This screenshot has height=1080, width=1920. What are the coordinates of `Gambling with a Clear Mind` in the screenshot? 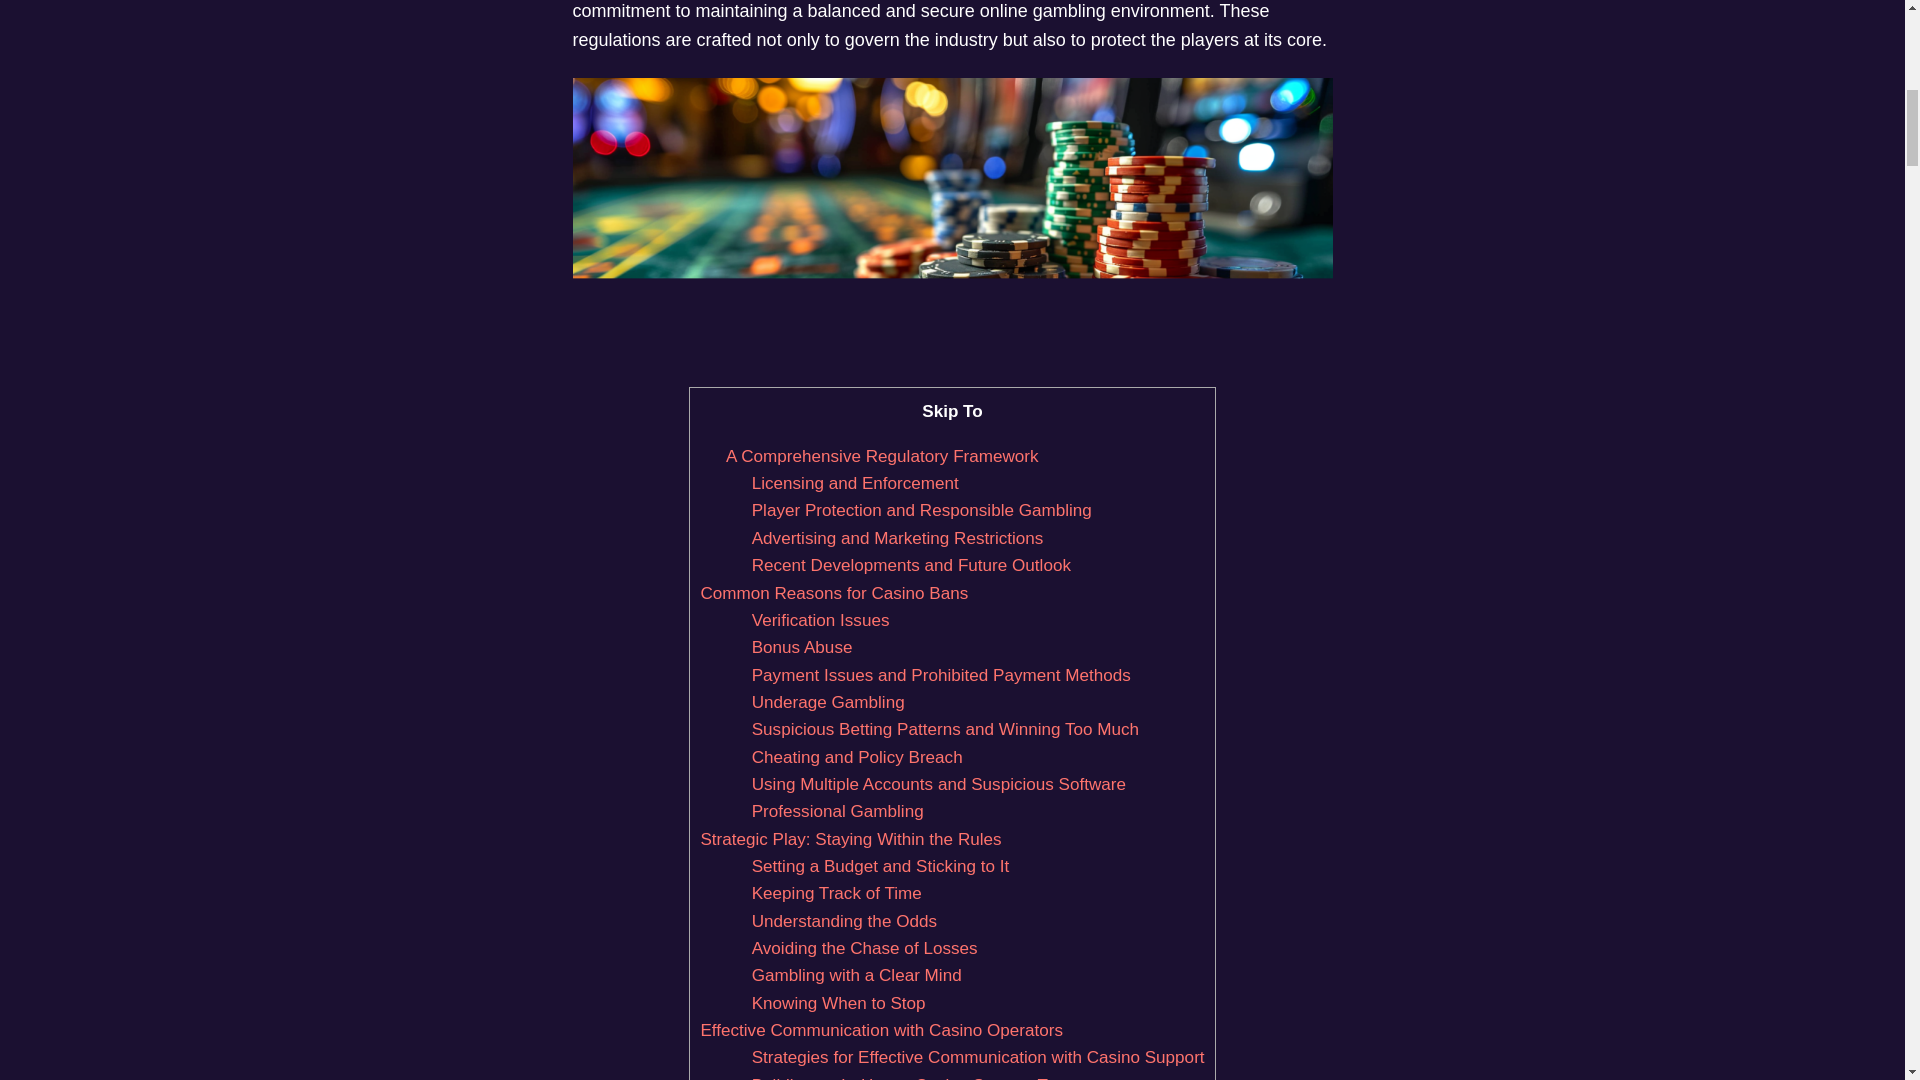 It's located at (856, 974).